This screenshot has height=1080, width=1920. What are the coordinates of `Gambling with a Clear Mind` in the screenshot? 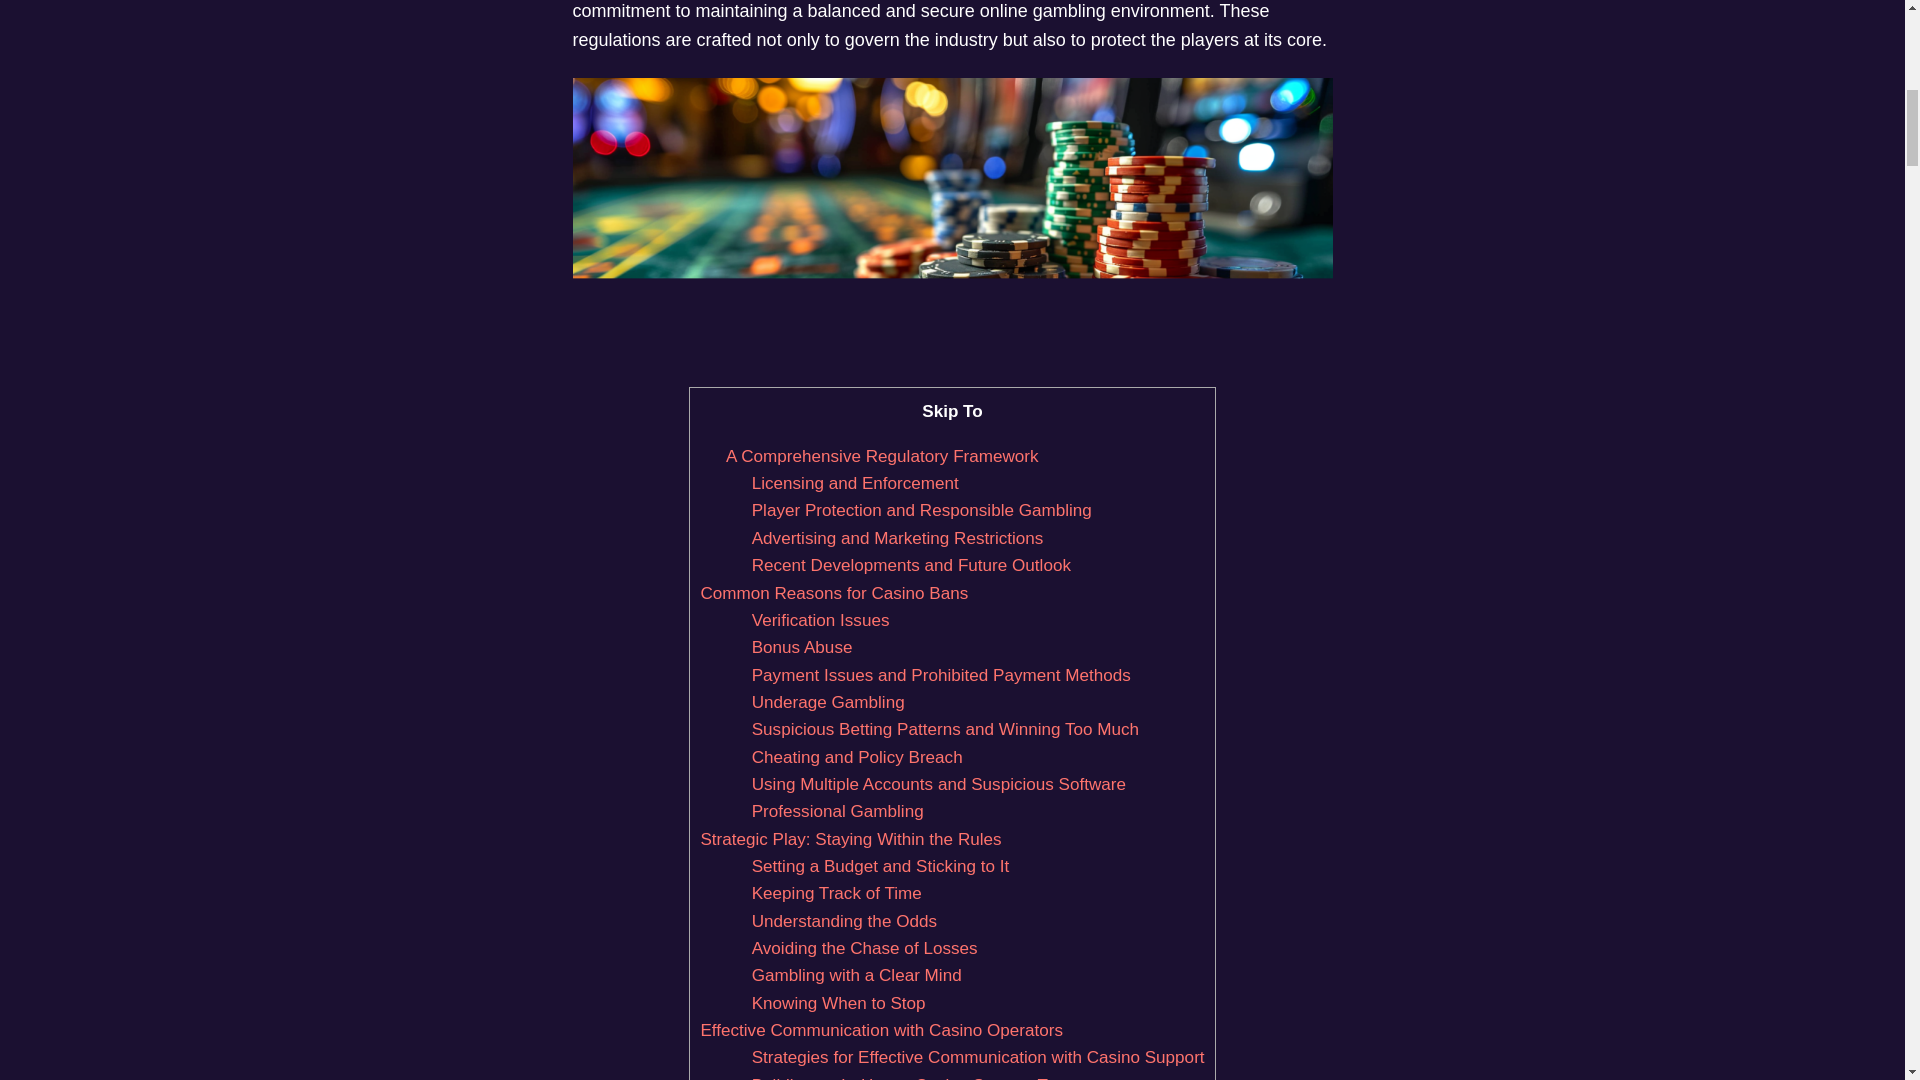 It's located at (856, 974).